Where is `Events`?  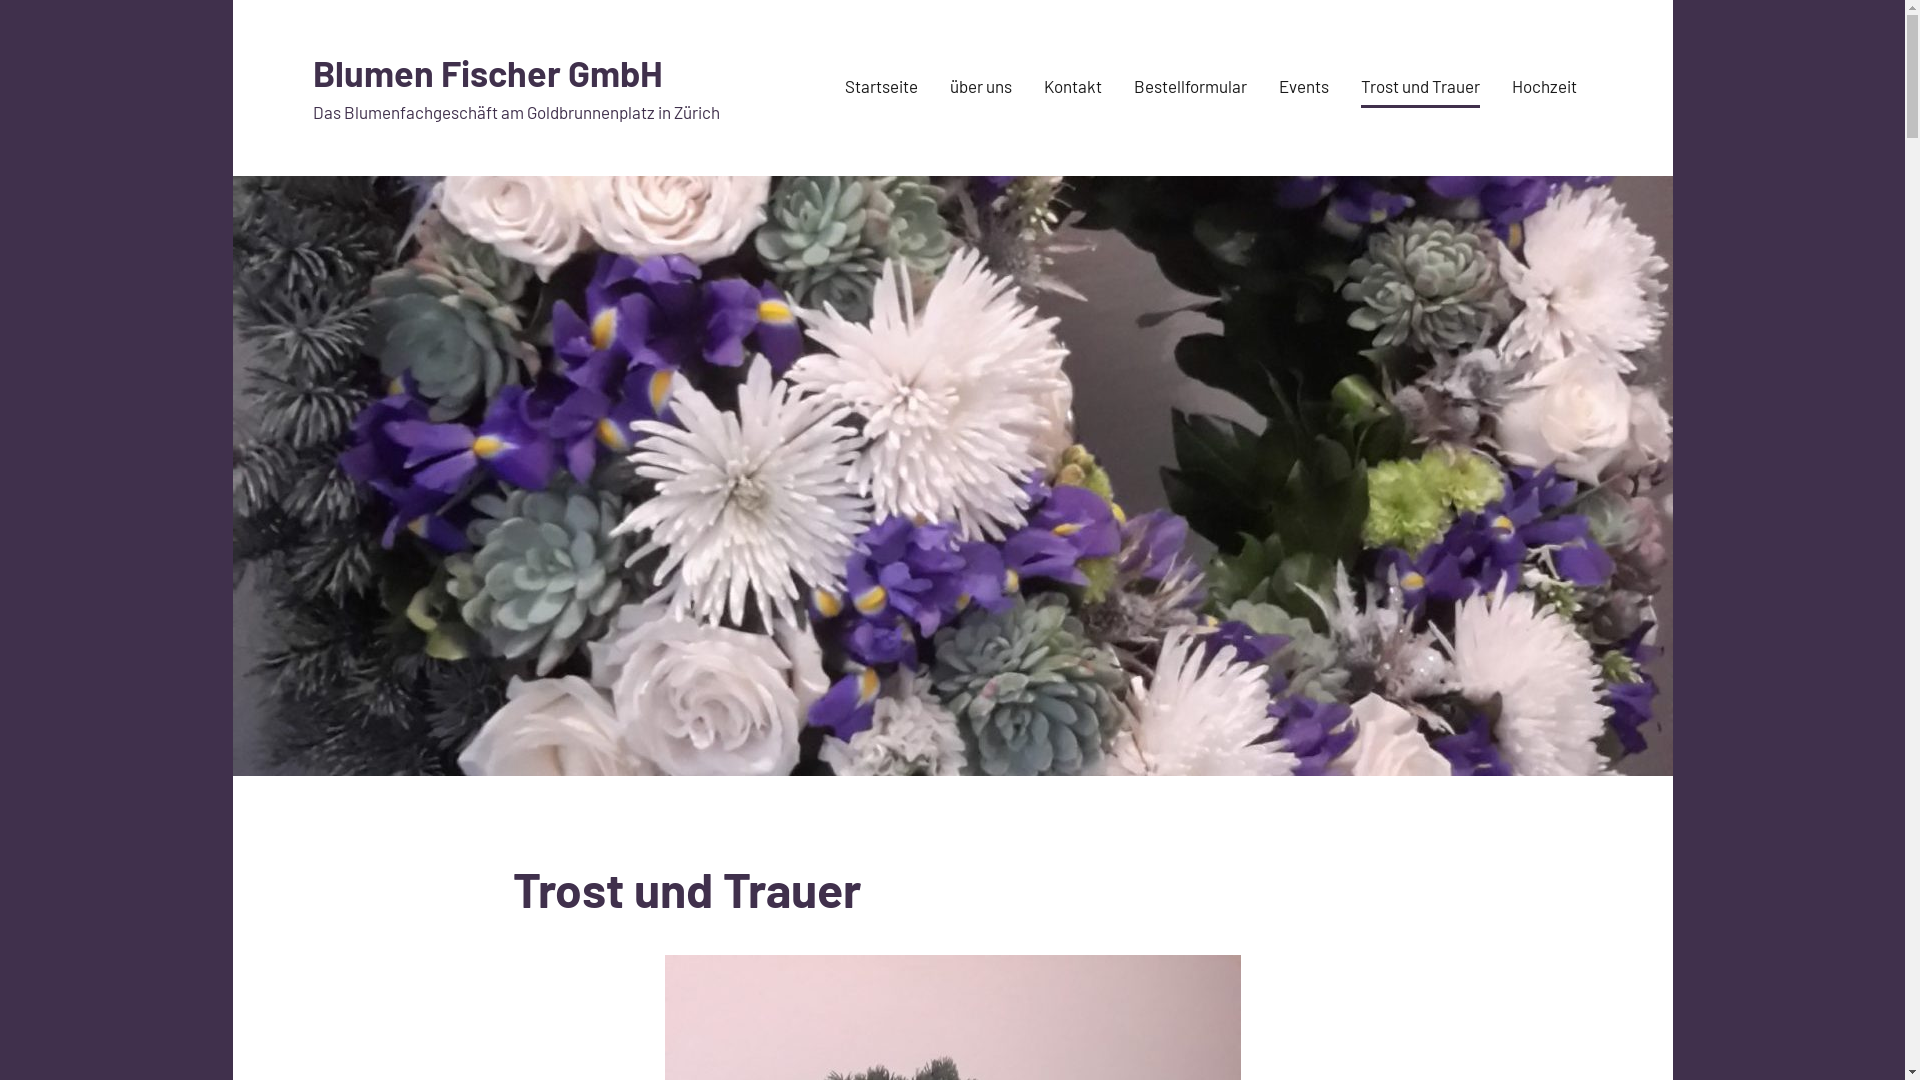 Events is located at coordinates (1303, 88).